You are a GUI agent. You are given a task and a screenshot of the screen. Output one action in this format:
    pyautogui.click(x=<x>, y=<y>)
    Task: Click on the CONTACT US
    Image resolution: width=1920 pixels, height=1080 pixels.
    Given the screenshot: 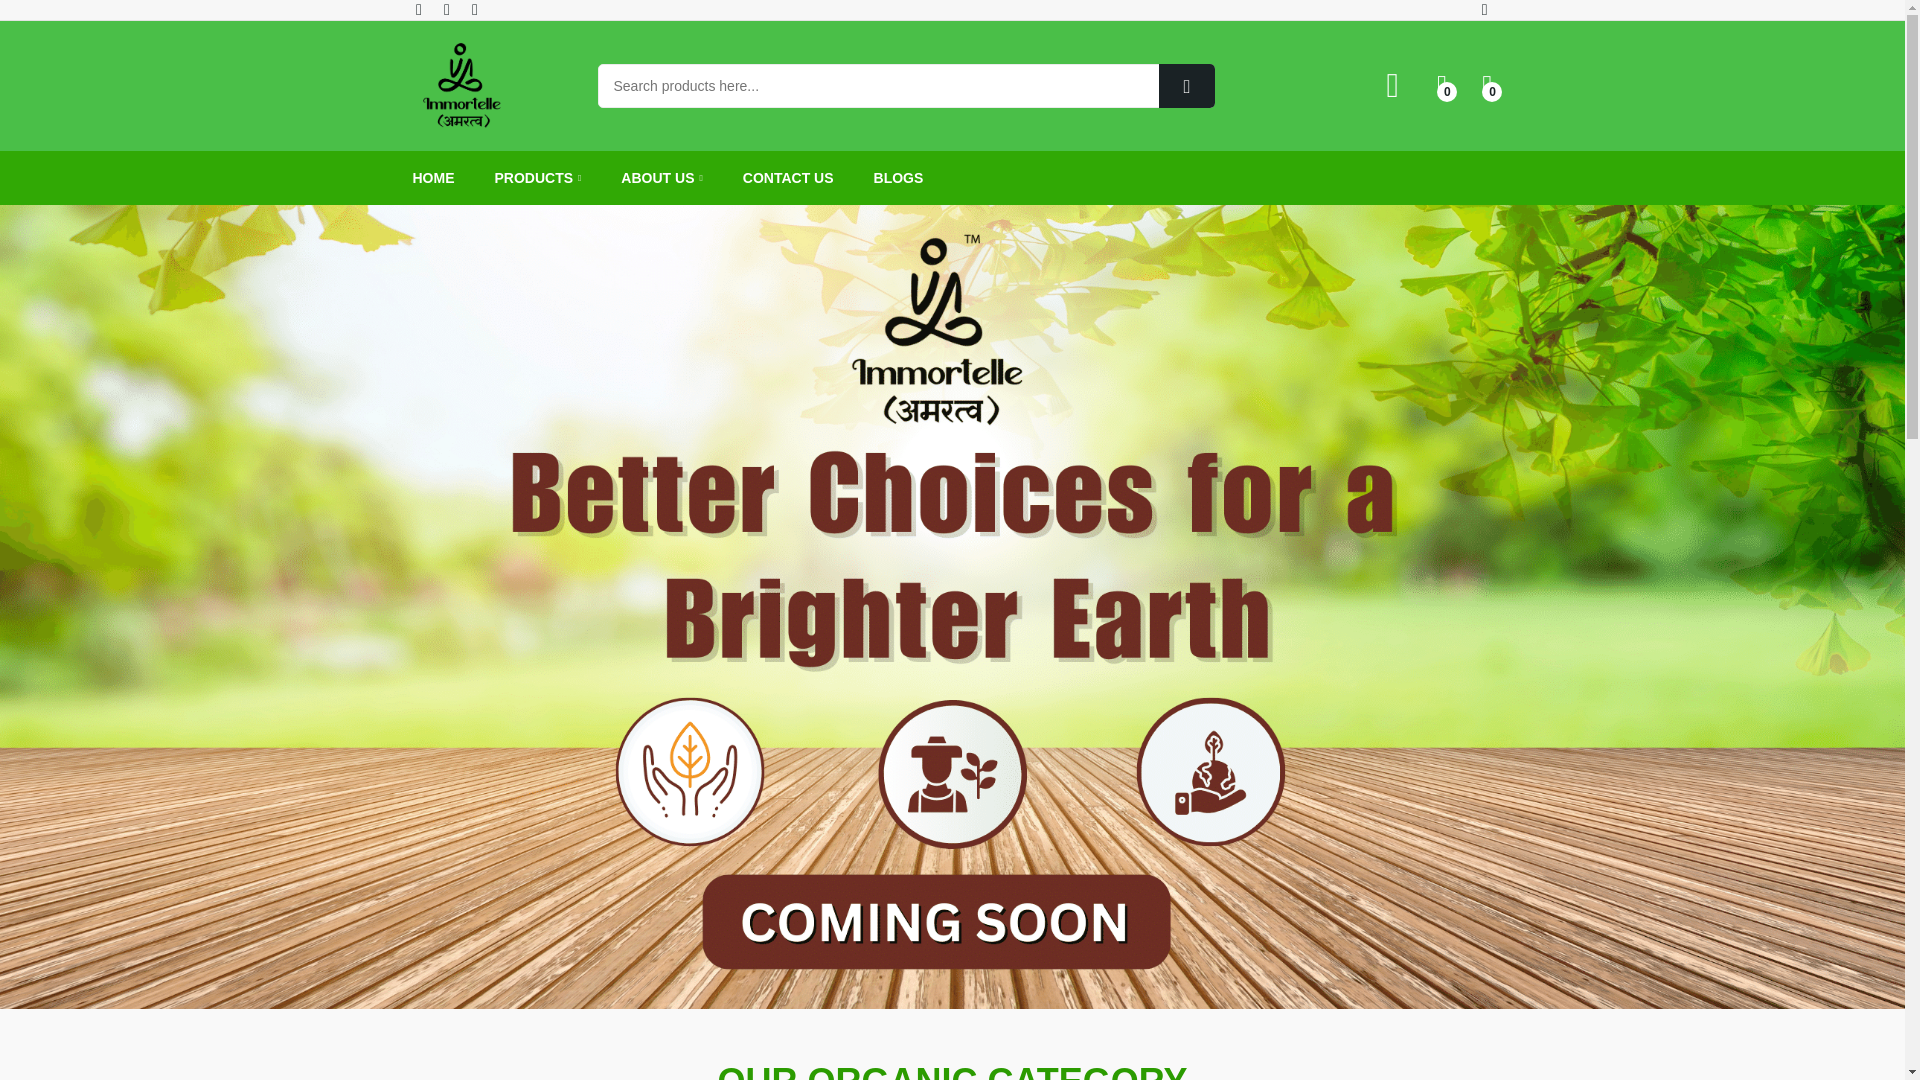 What is the action you would take?
    pyautogui.click(x=788, y=178)
    